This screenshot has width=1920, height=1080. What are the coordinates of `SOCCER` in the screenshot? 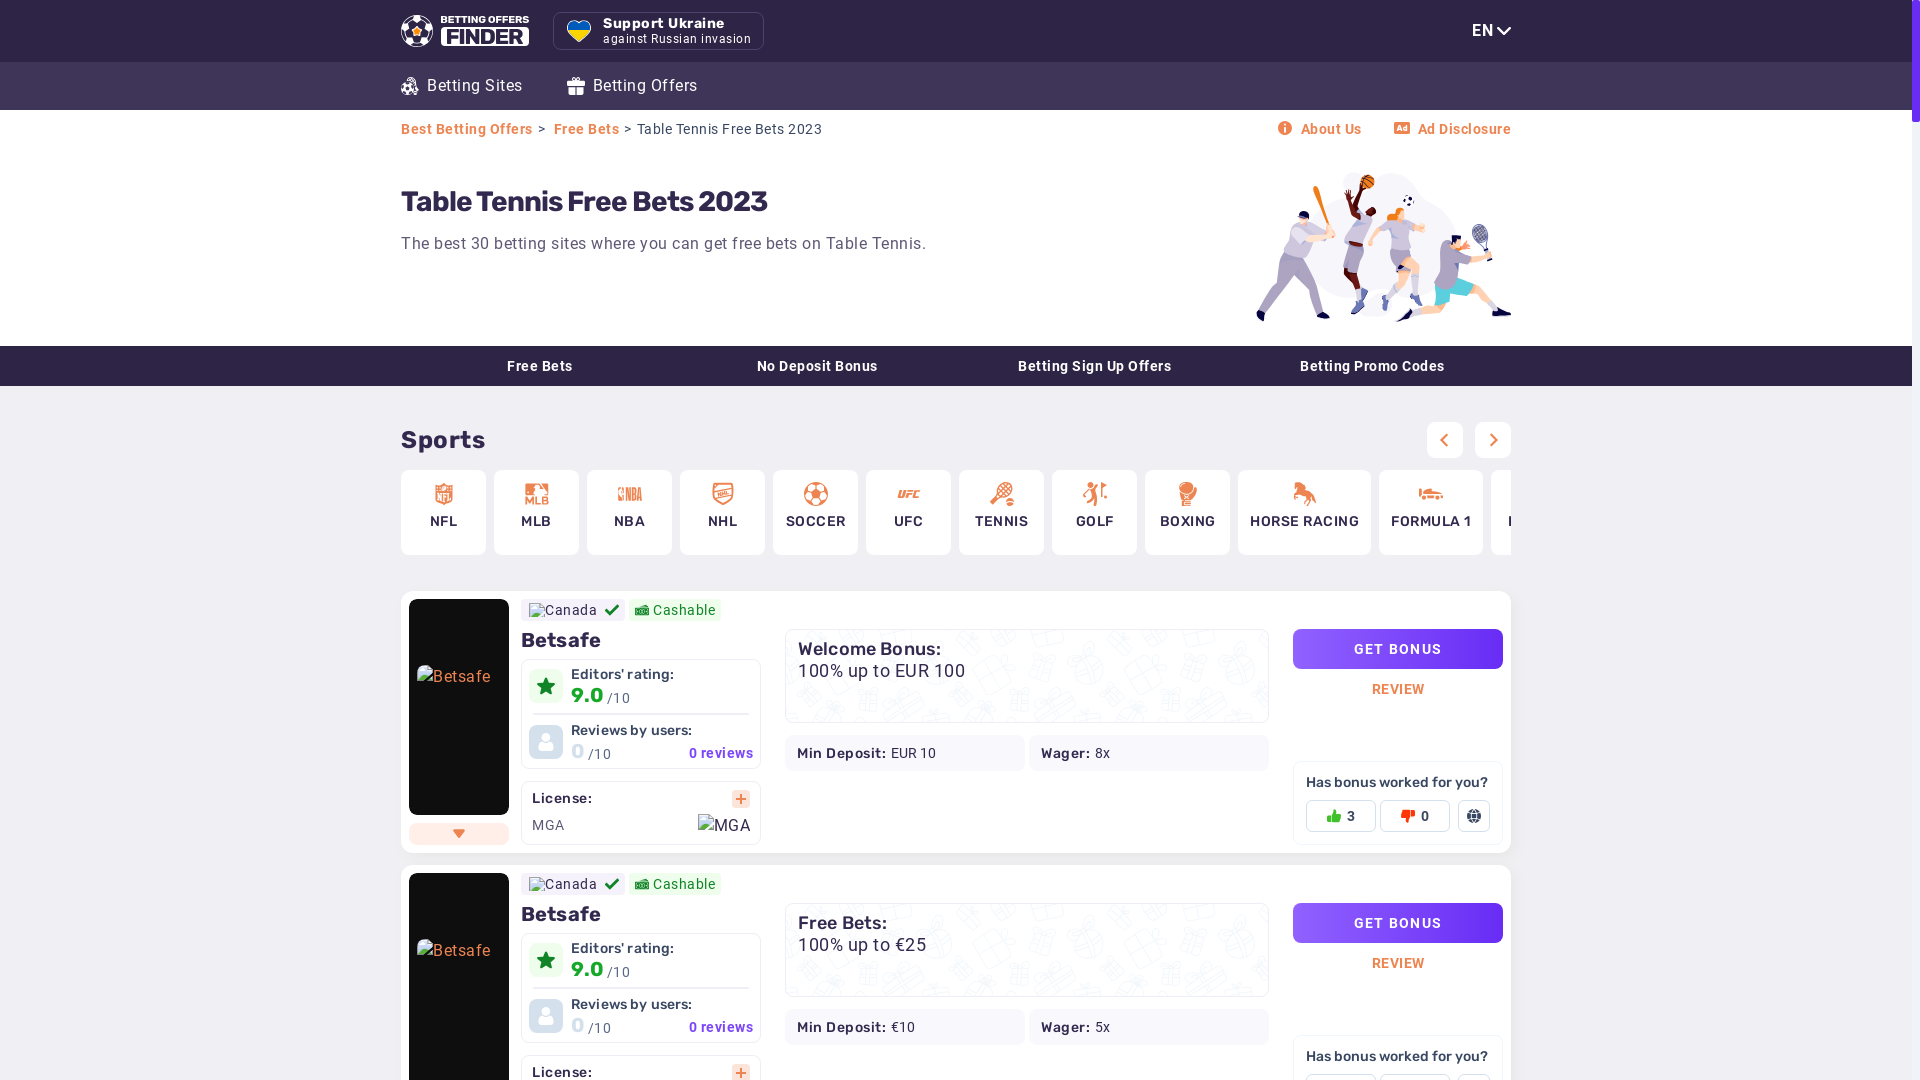 It's located at (816, 512).